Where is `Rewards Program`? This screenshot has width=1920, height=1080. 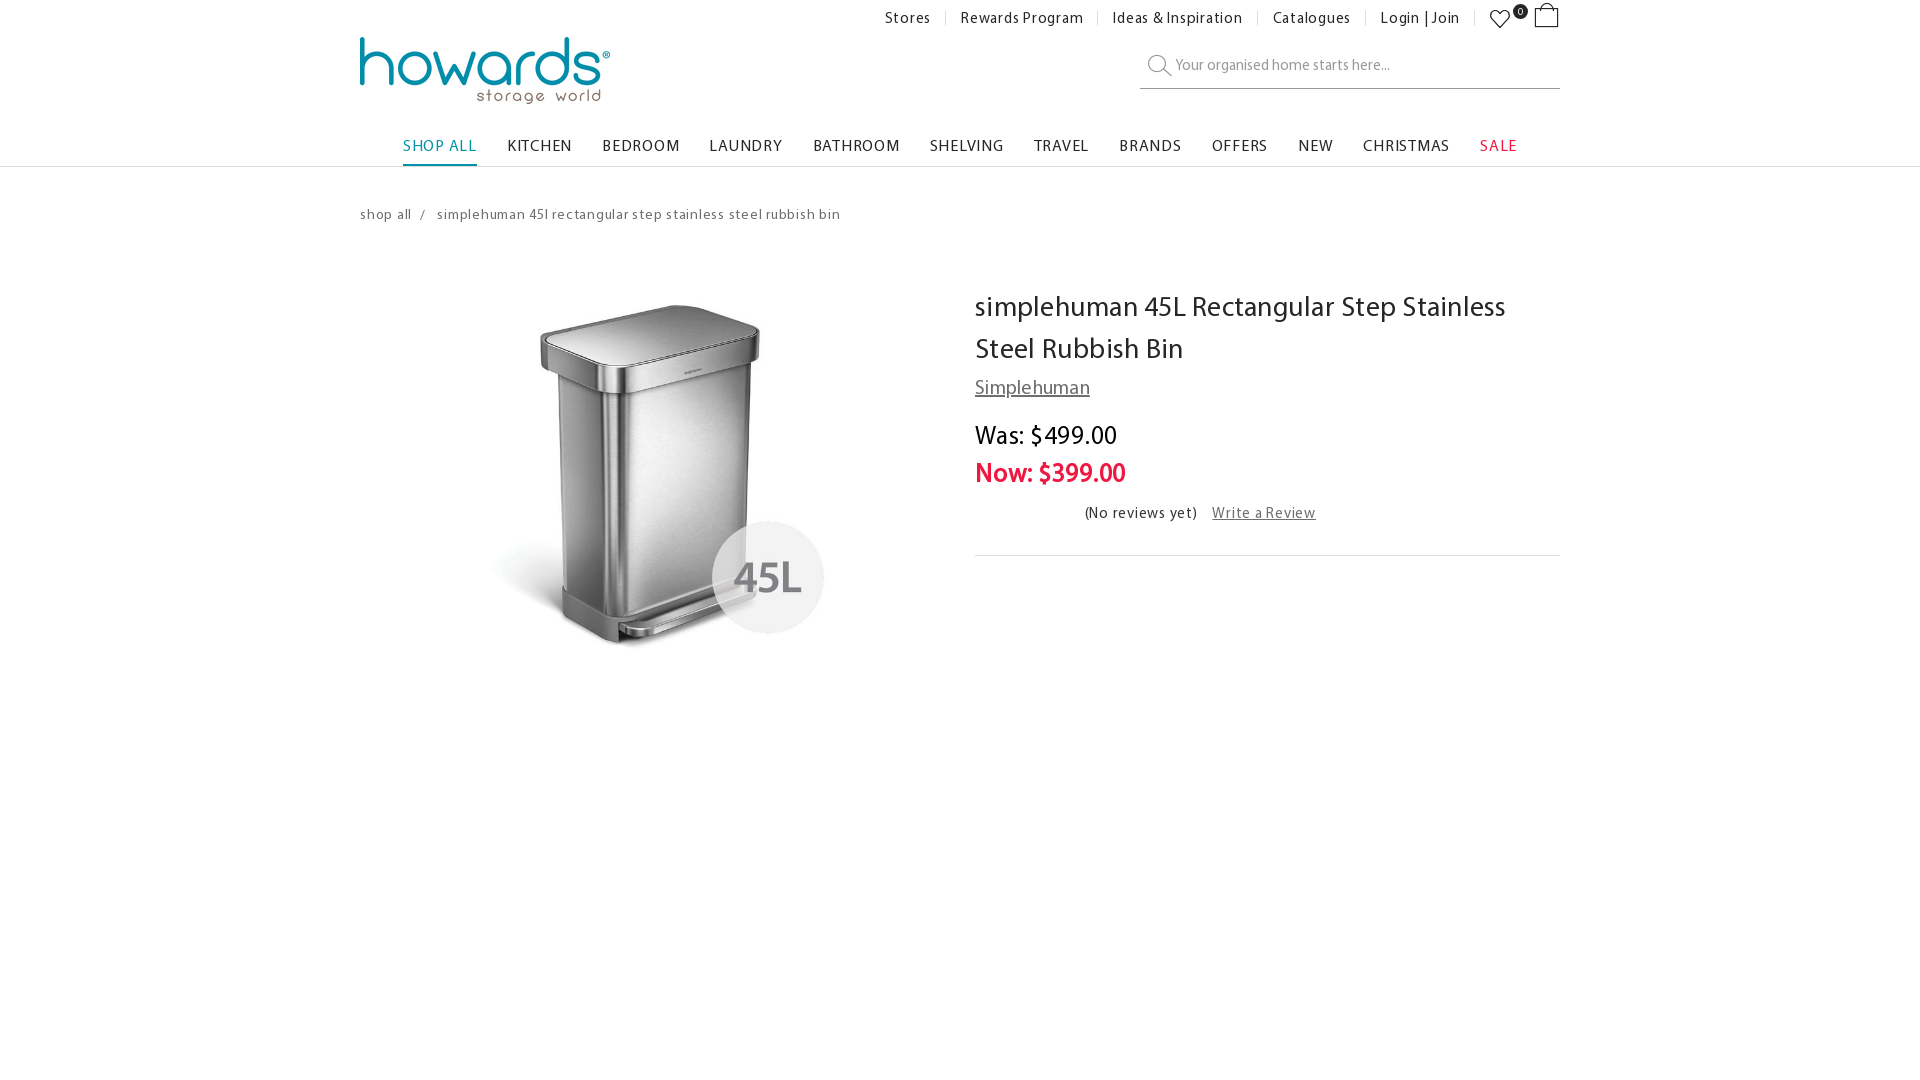
Rewards Program is located at coordinates (1022, 18).